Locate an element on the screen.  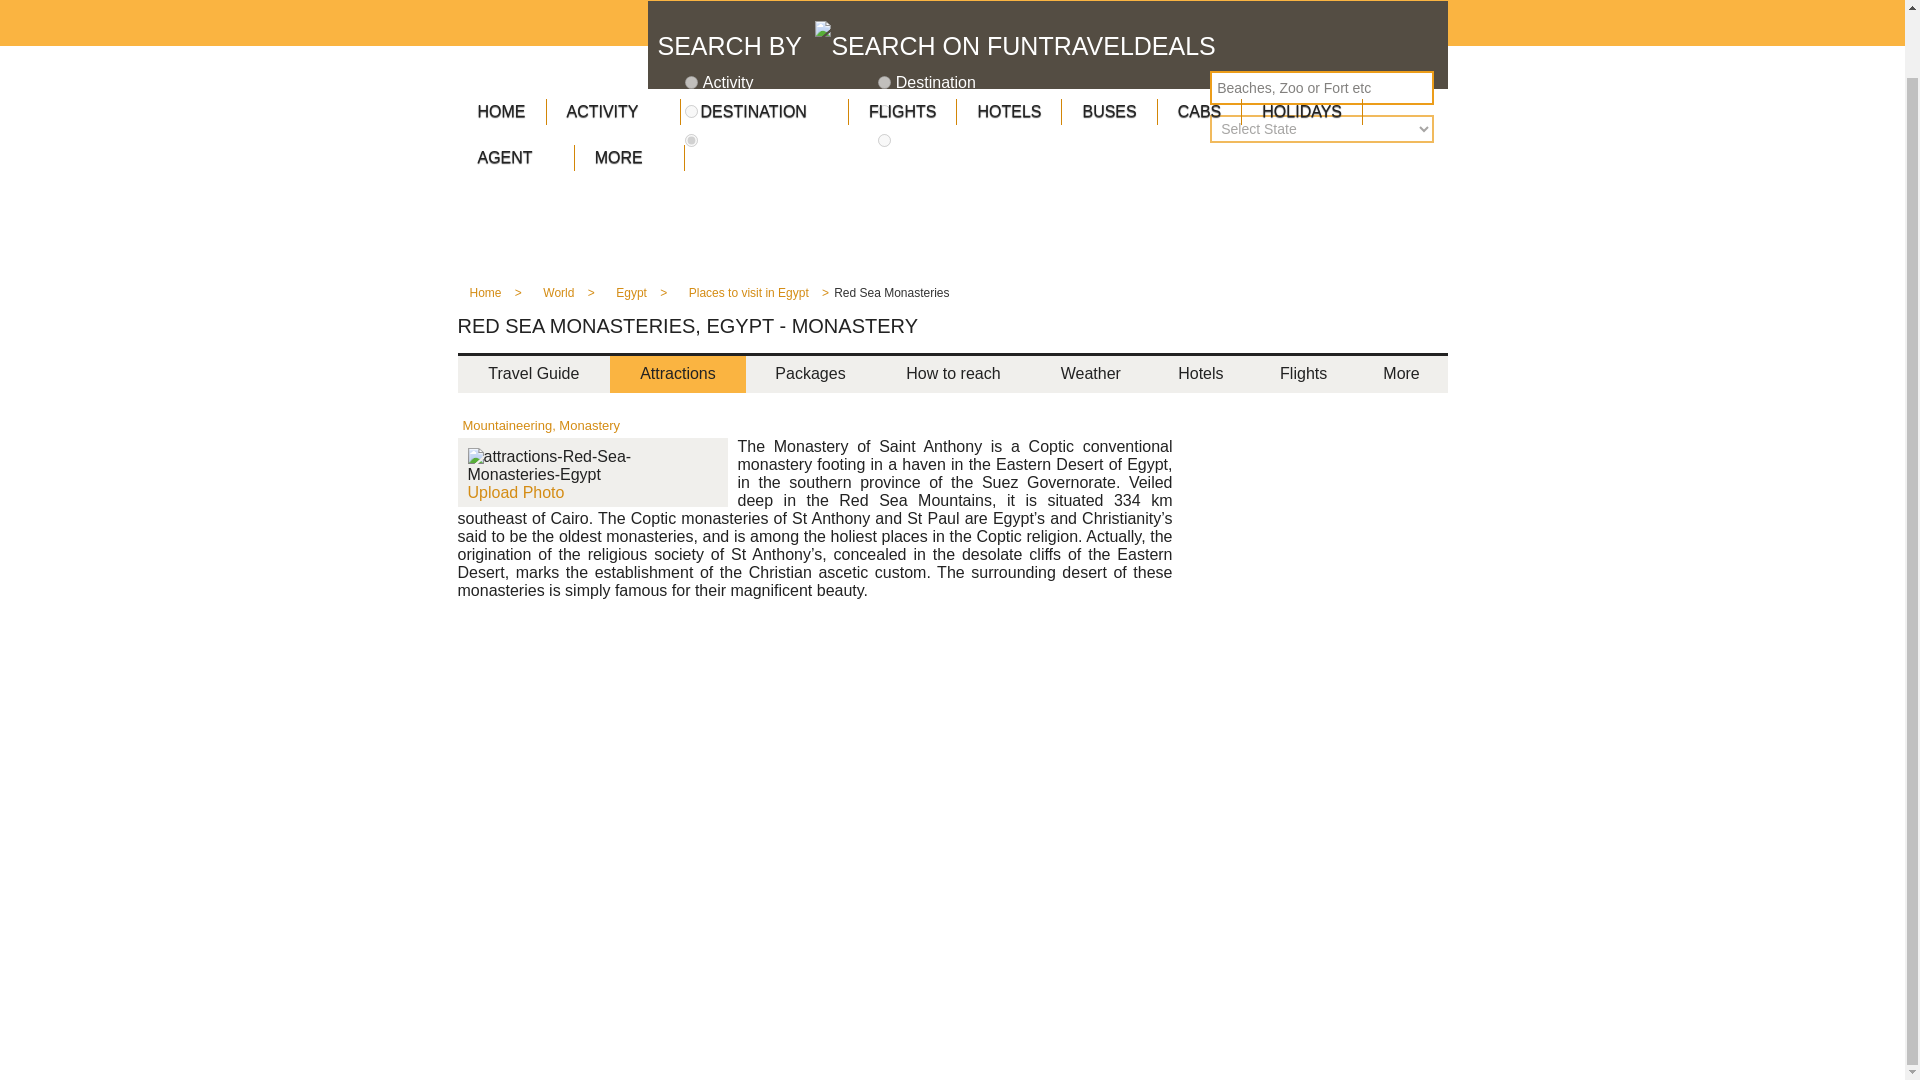
Beaches, Zoo or Fort etc is located at coordinates (1322, 88).